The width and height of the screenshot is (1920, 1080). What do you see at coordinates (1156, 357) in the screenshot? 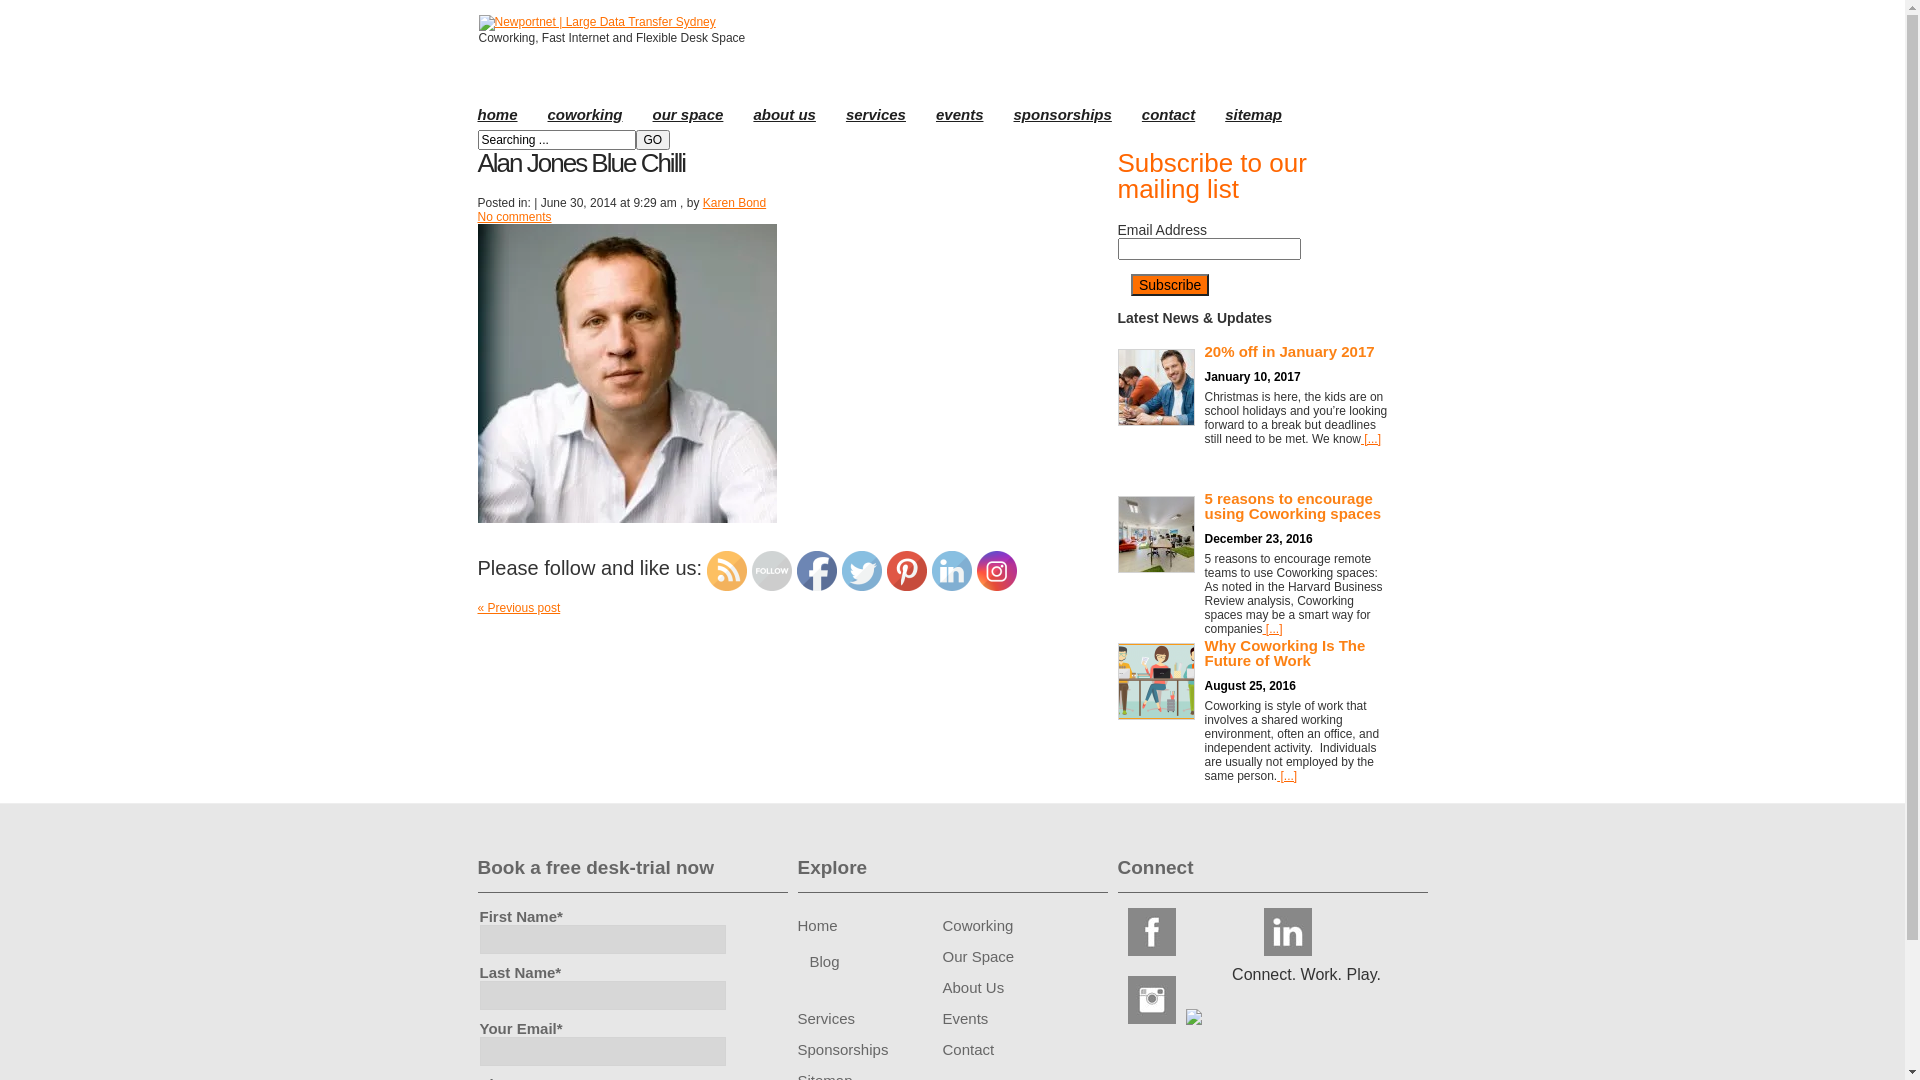
I see `20% off in January 2017` at bounding box center [1156, 357].